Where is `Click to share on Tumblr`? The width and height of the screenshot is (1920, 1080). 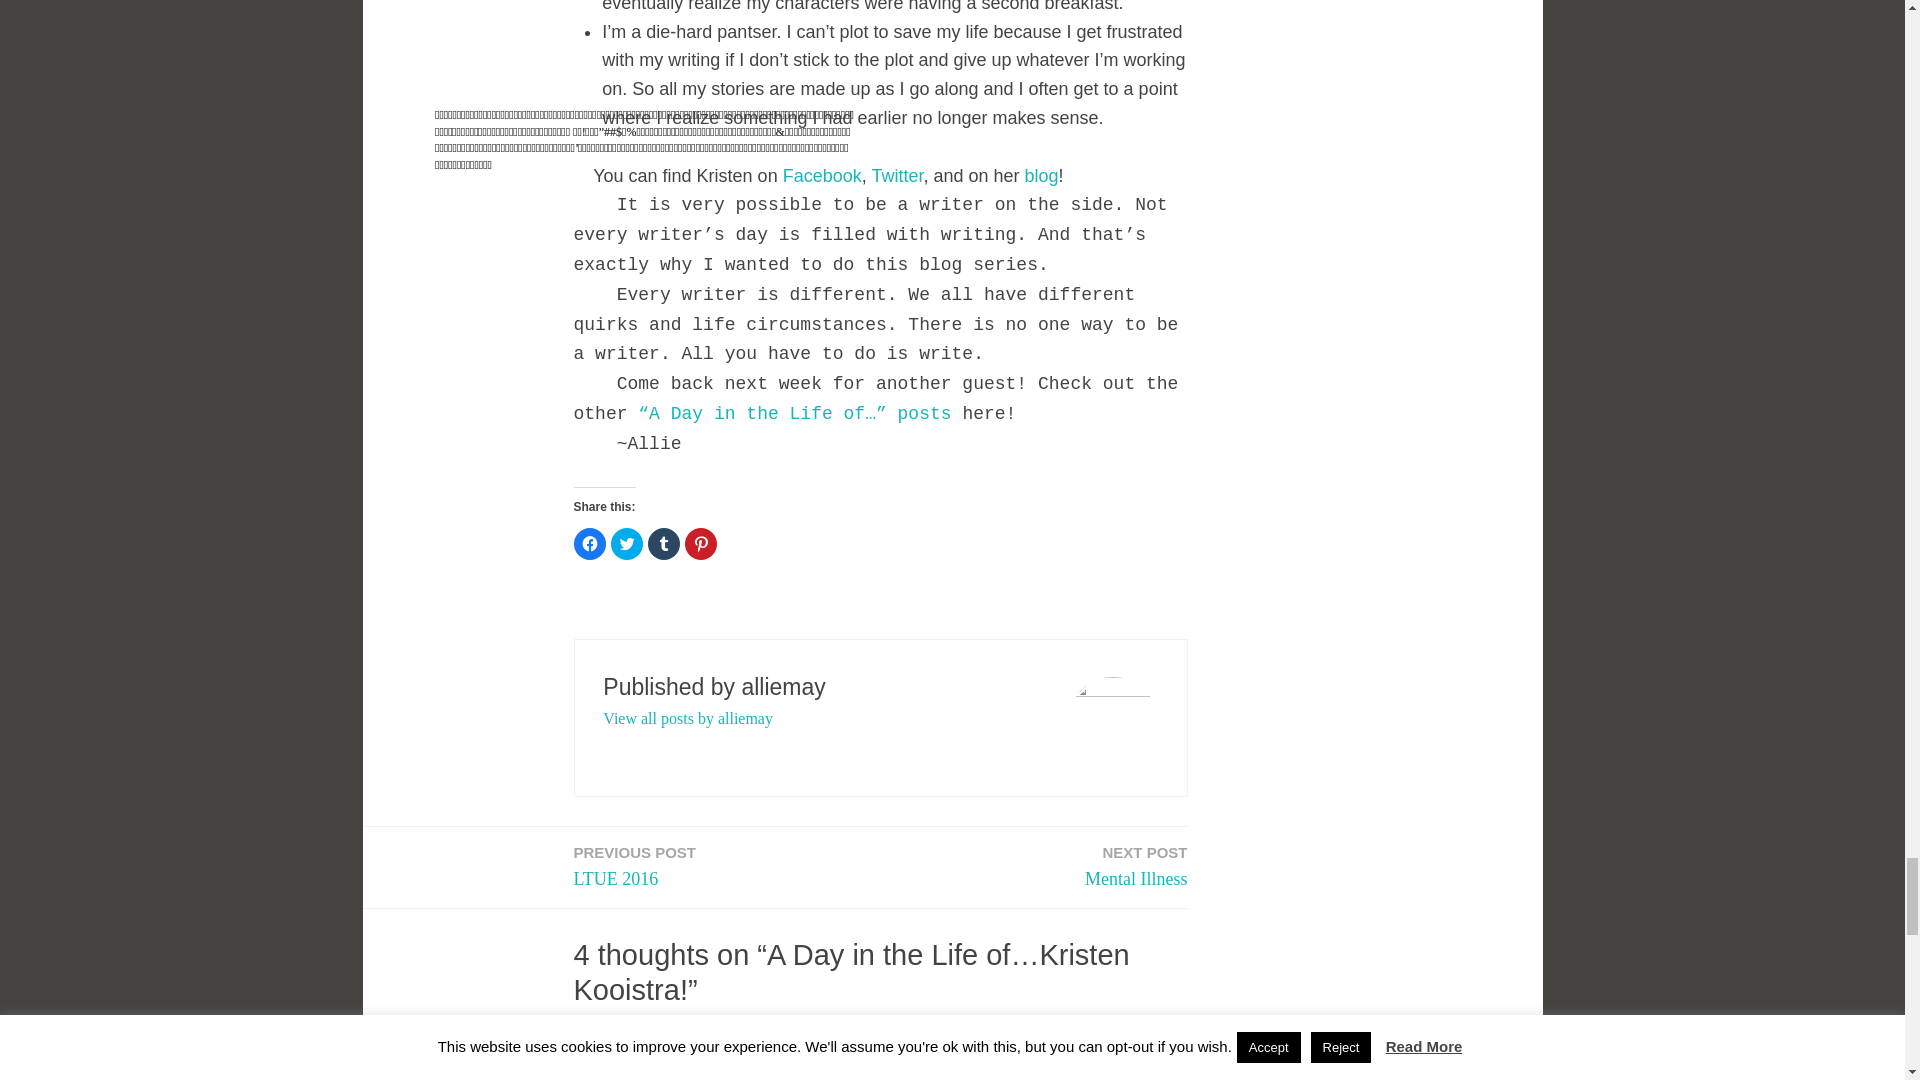 Click to share on Tumblr is located at coordinates (664, 544).